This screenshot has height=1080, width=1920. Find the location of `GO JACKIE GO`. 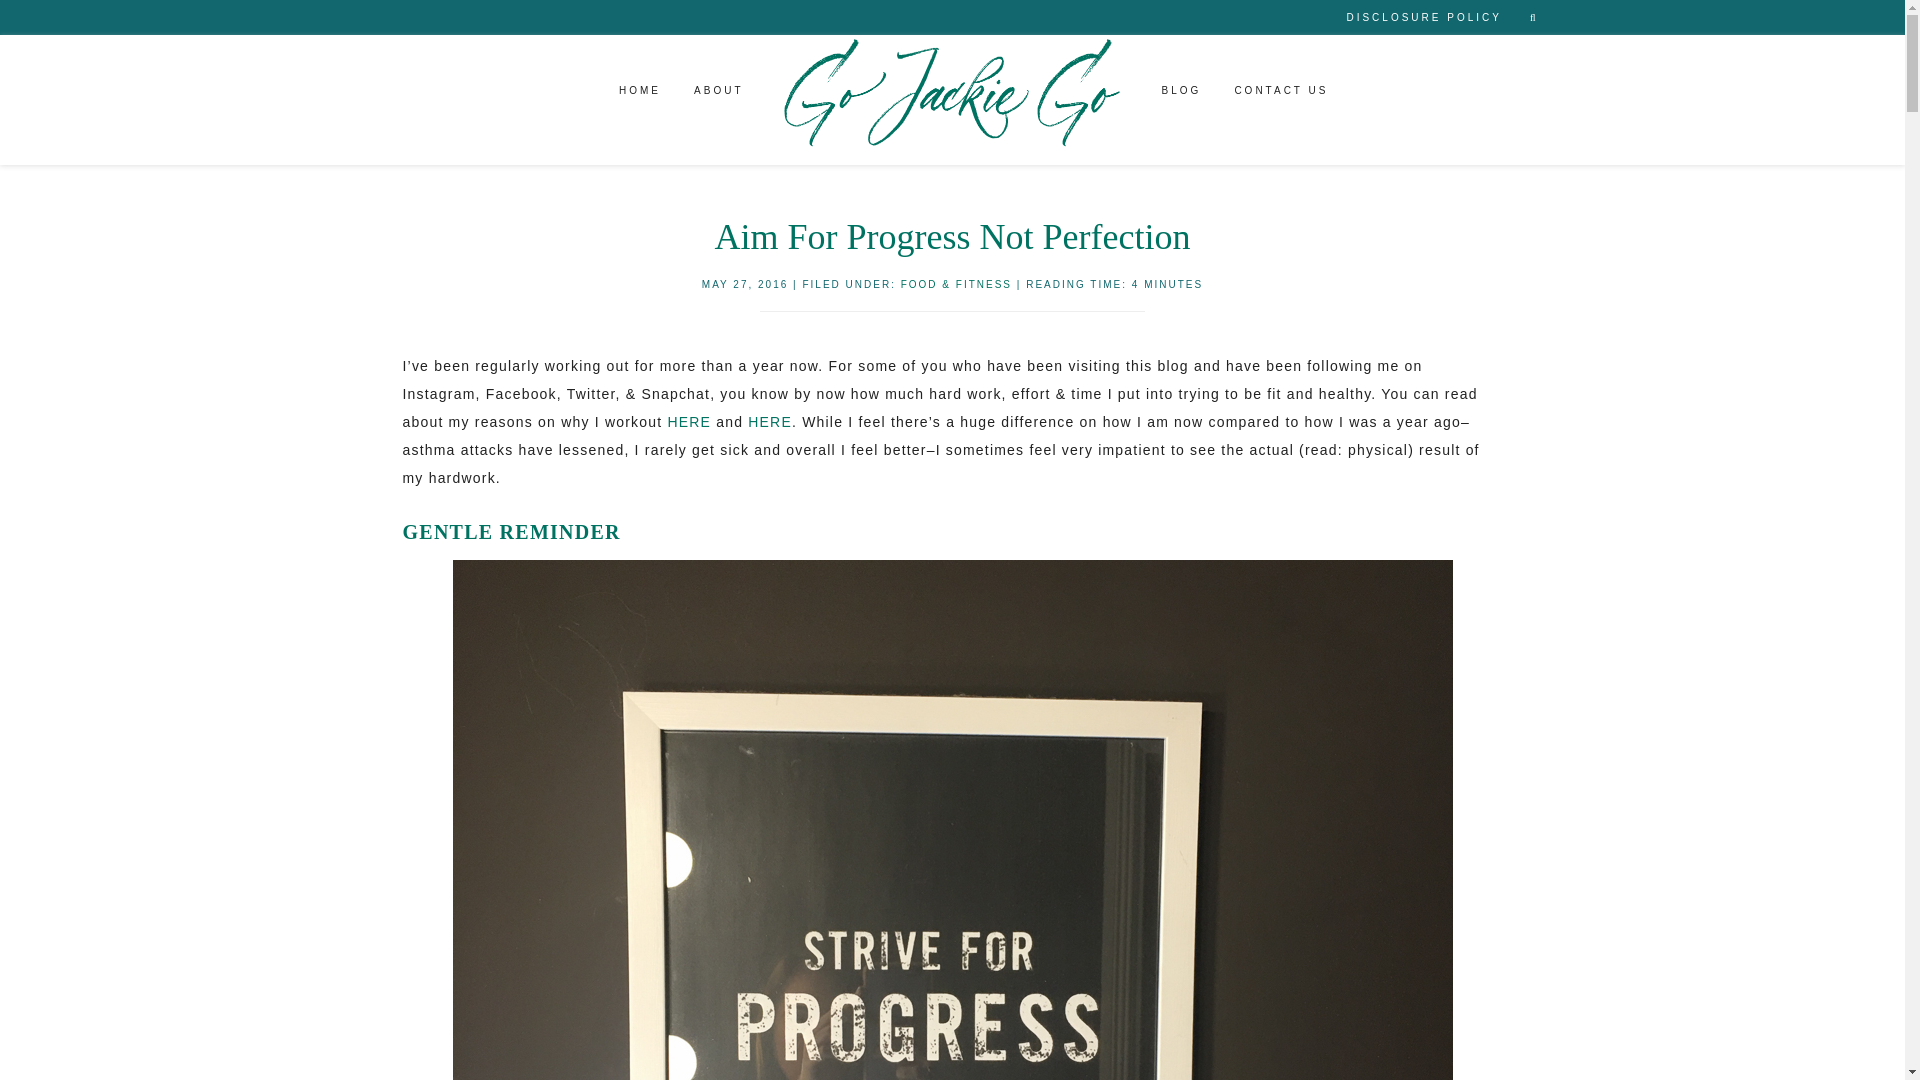

GO JACKIE GO is located at coordinates (952, 94).